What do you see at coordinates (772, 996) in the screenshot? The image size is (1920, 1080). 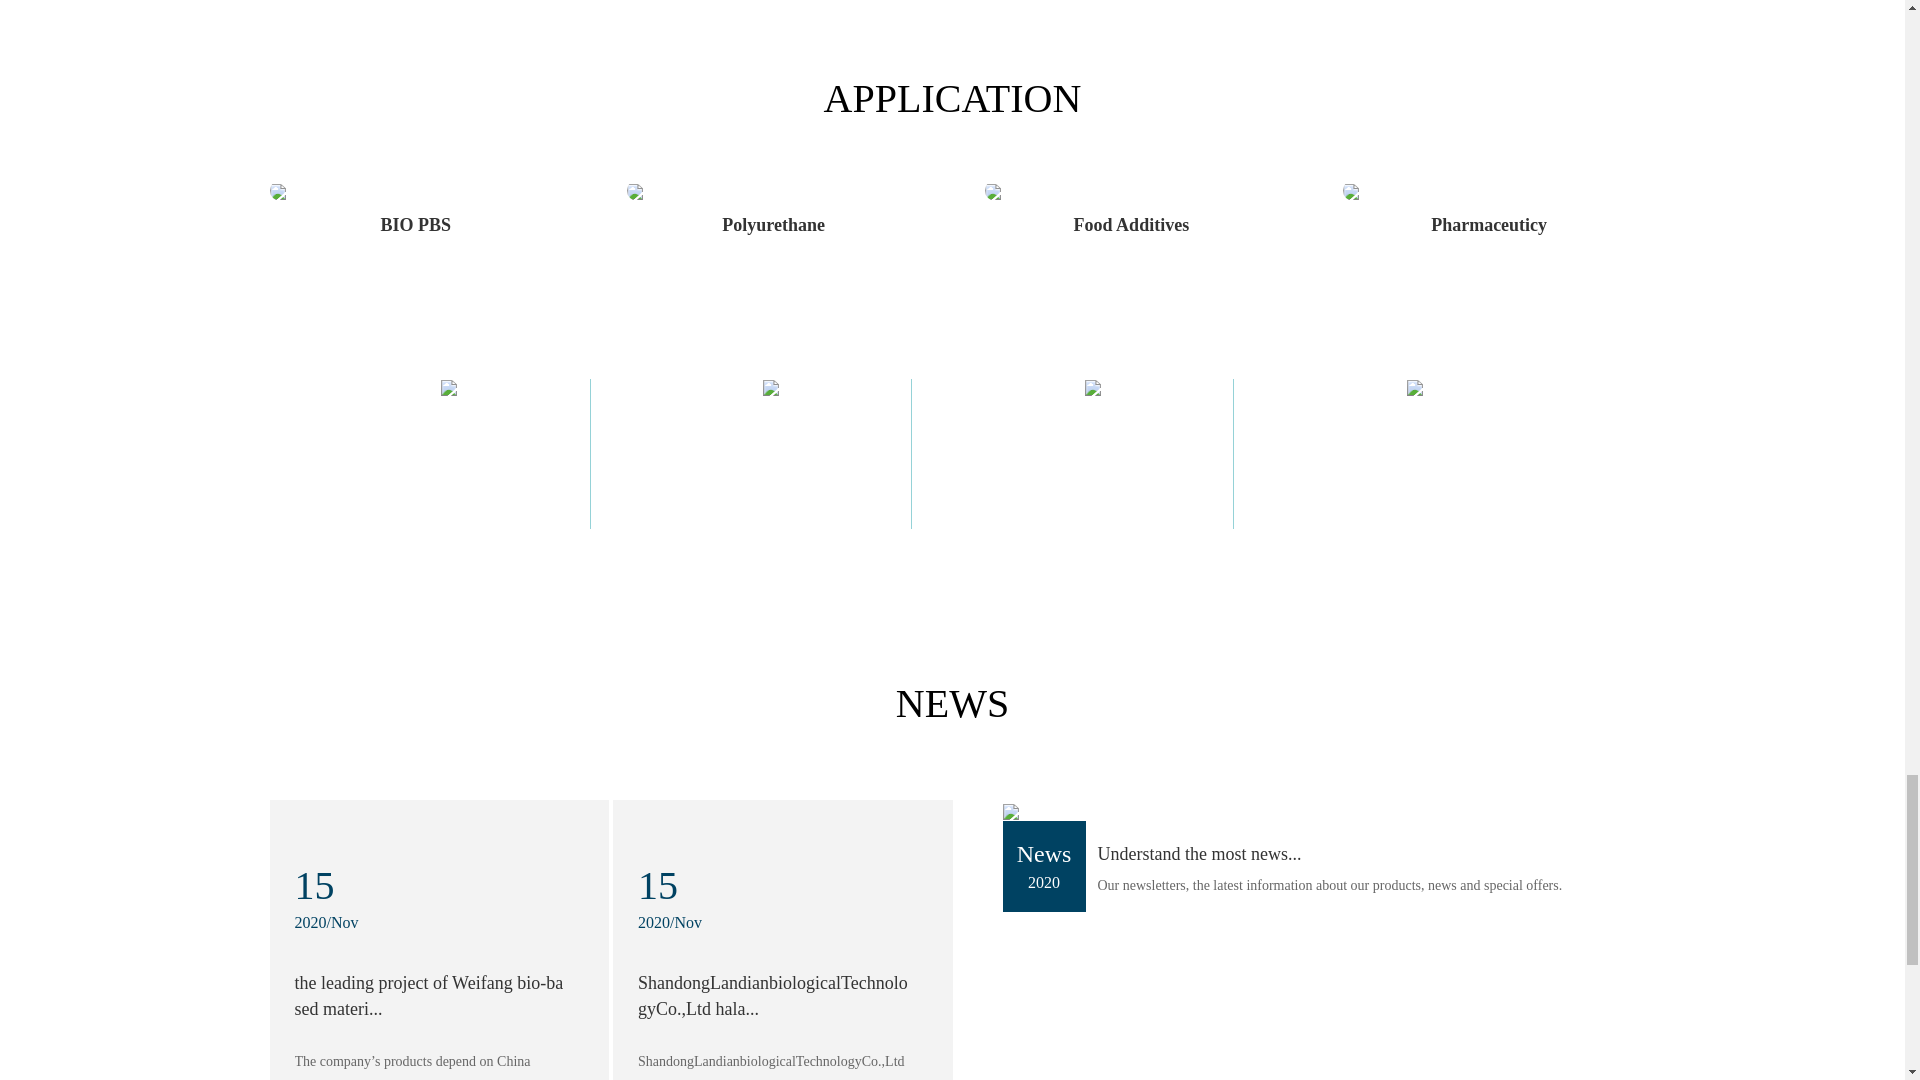 I see `ShandongLandianbiologicalTechnologyCo.,Ltd hala...` at bounding box center [772, 996].